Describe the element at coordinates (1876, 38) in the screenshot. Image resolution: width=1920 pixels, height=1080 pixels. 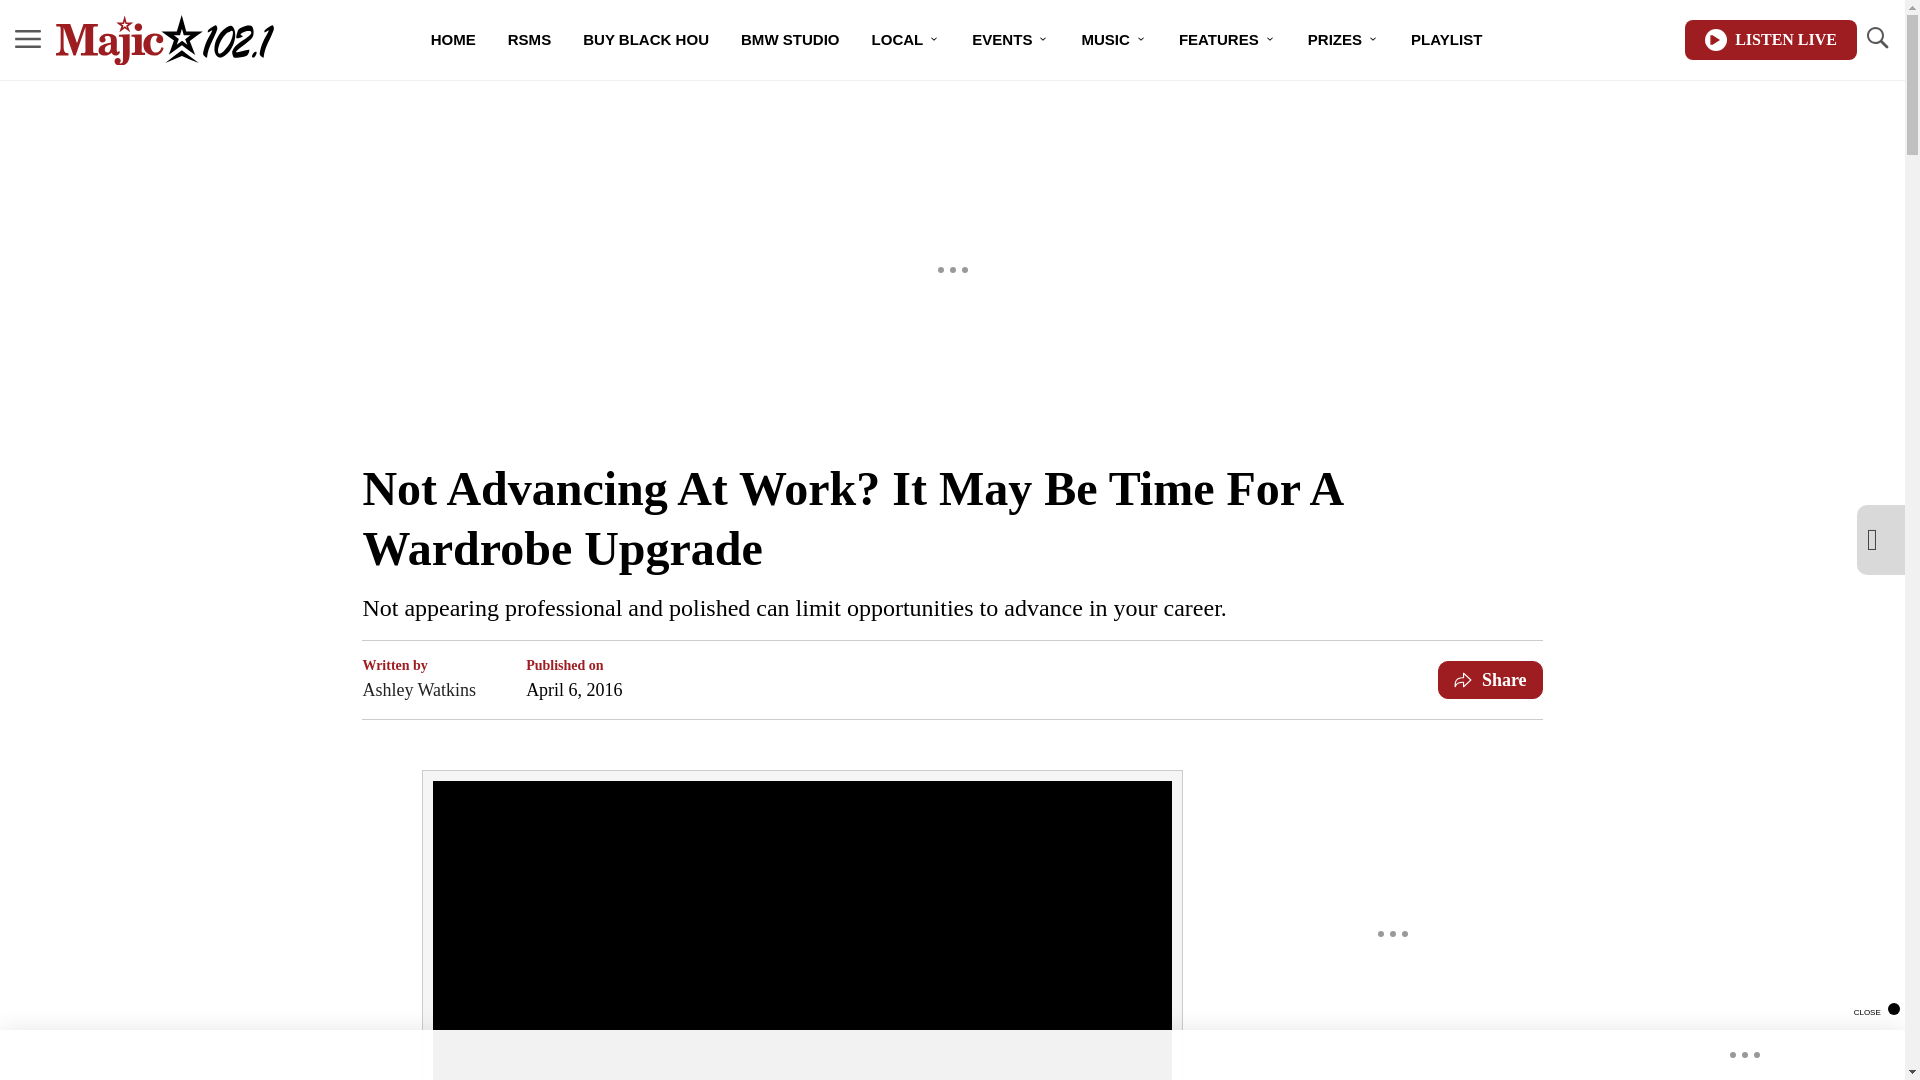
I see `TOGGLE SEARCH` at that location.